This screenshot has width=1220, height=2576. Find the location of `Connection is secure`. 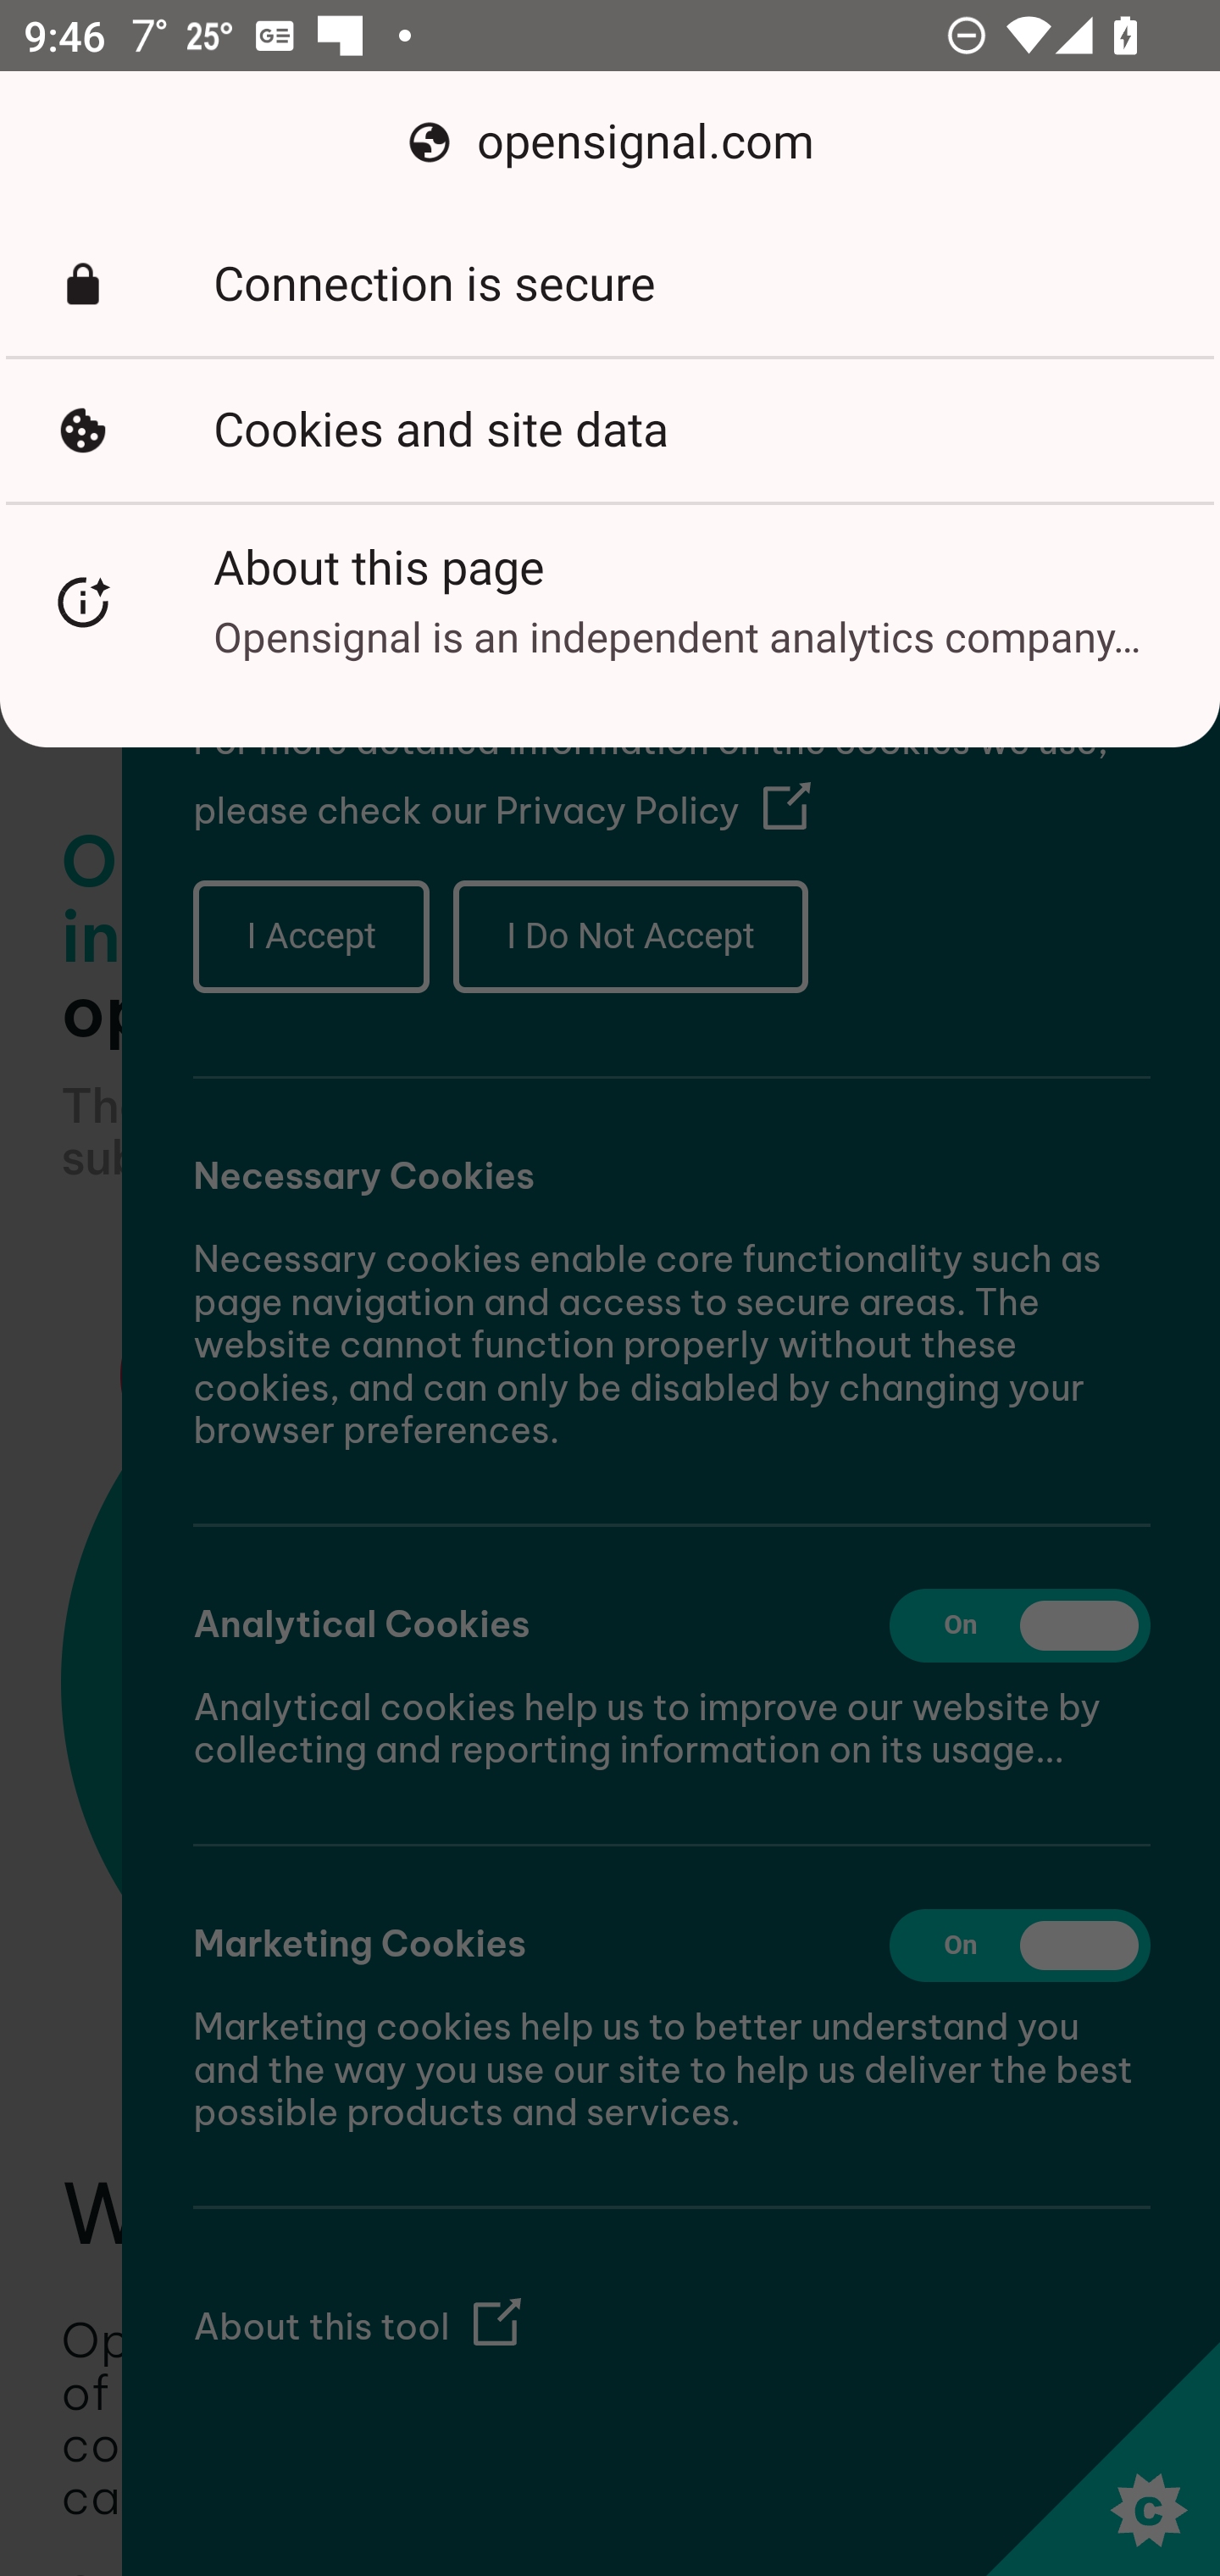

Connection is secure is located at coordinates (610, 285).